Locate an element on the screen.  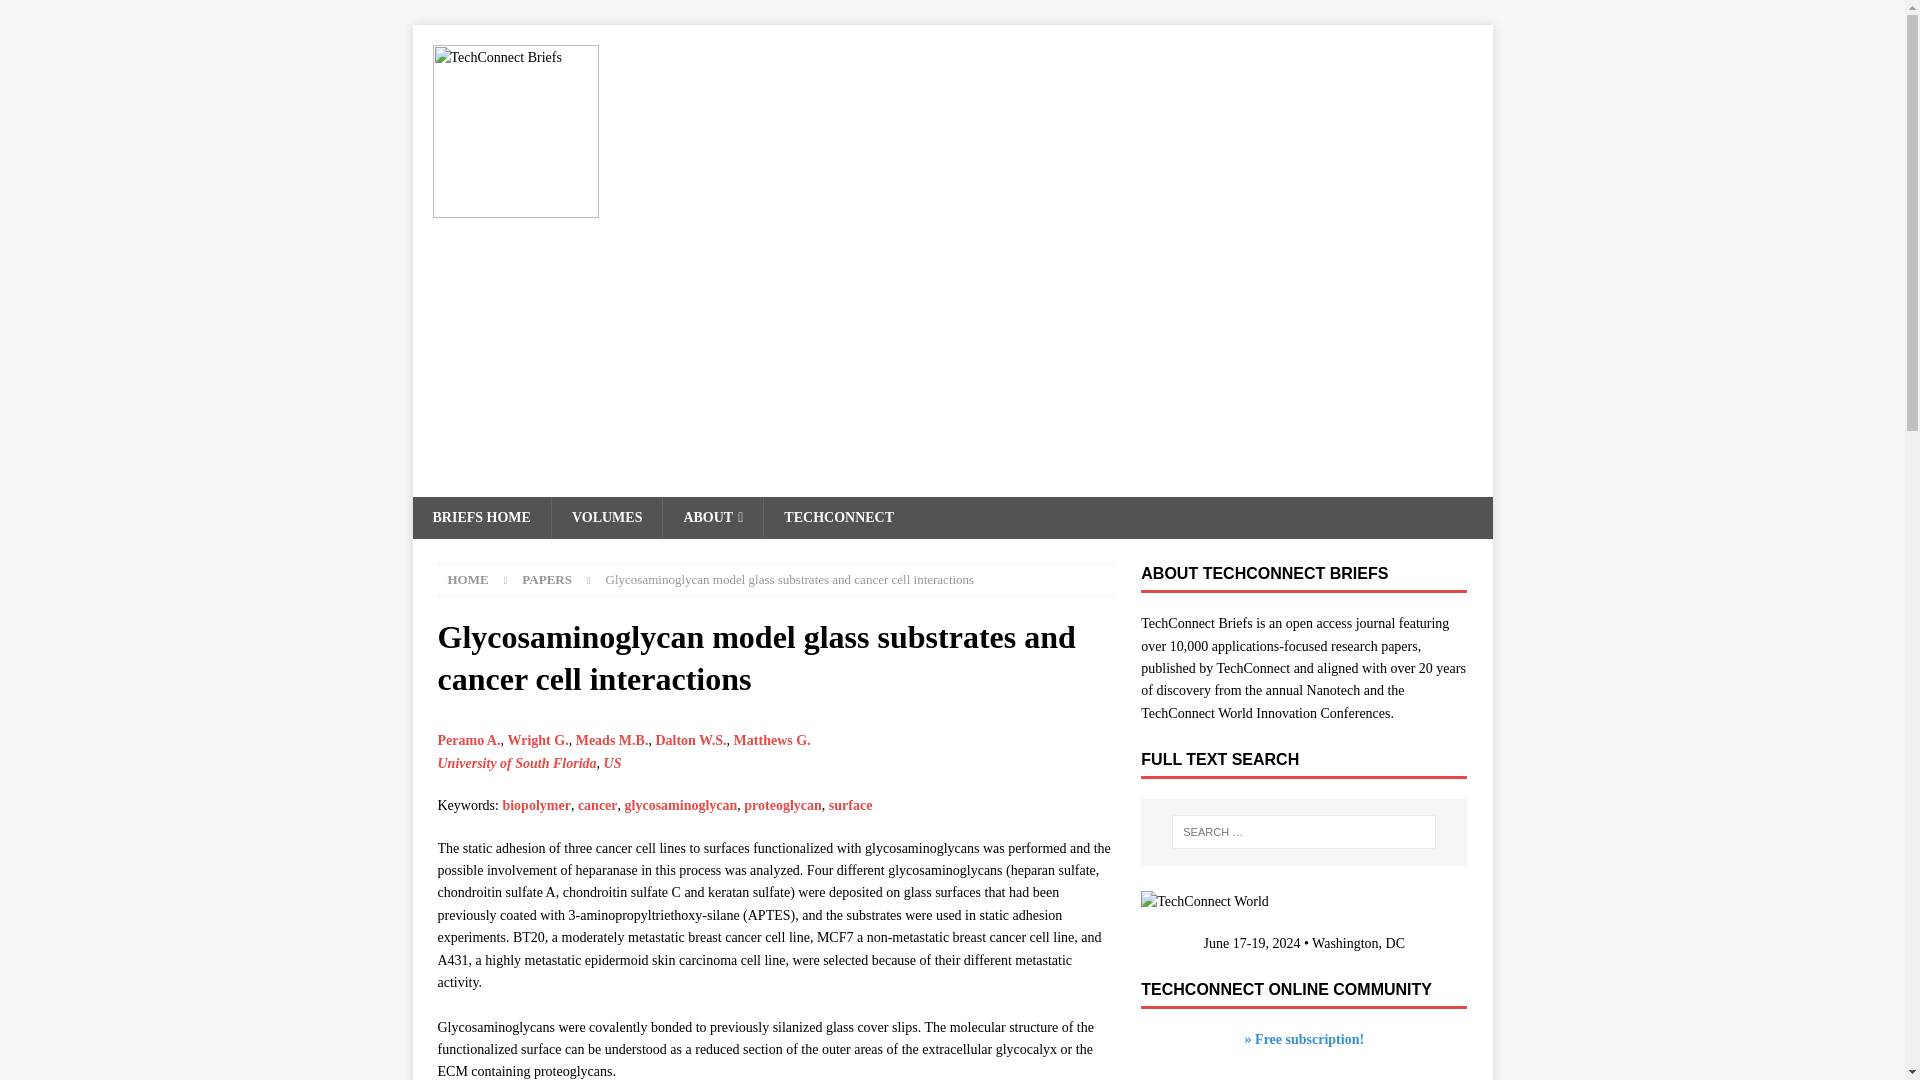
surface is located at coordinates (851, 806).